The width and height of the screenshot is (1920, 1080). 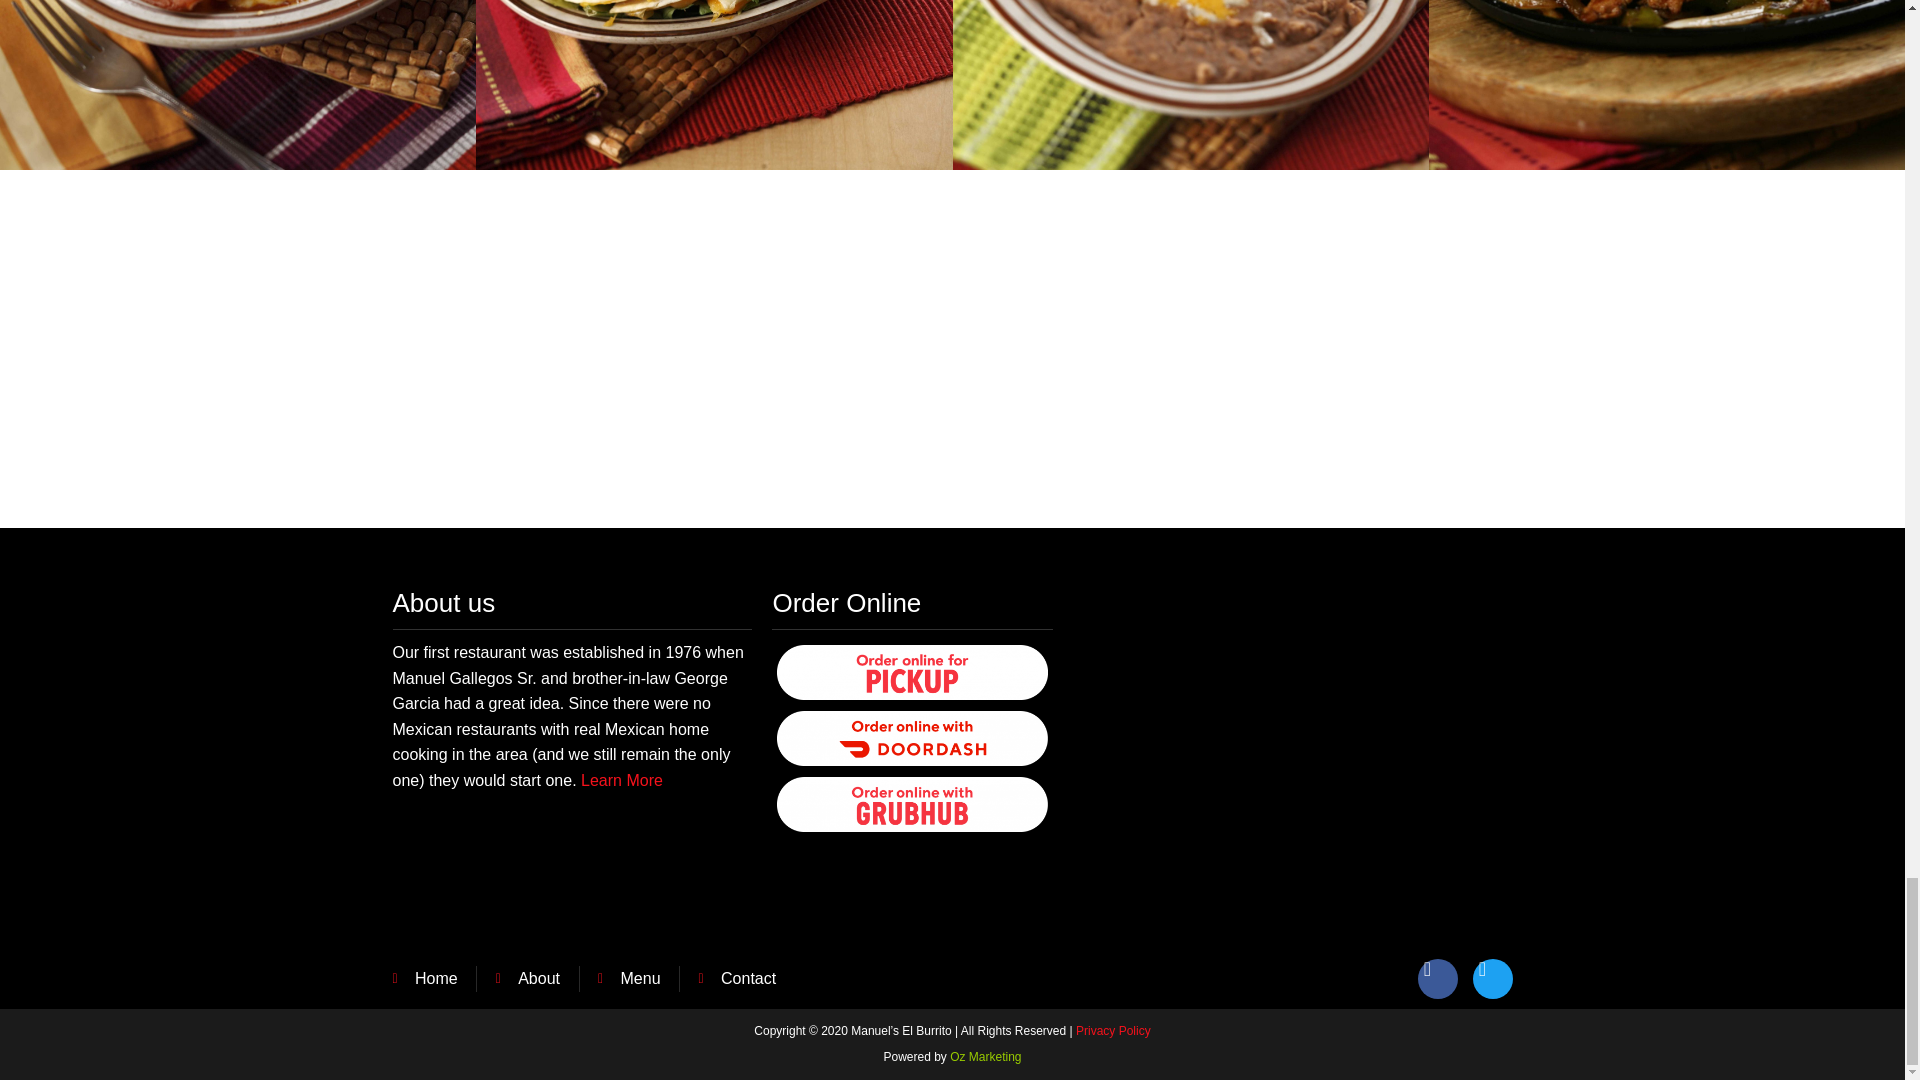 What do you see at coordinates (738, 978) in the screenshot?
I see `Contact` at bounding box center [738, 978].